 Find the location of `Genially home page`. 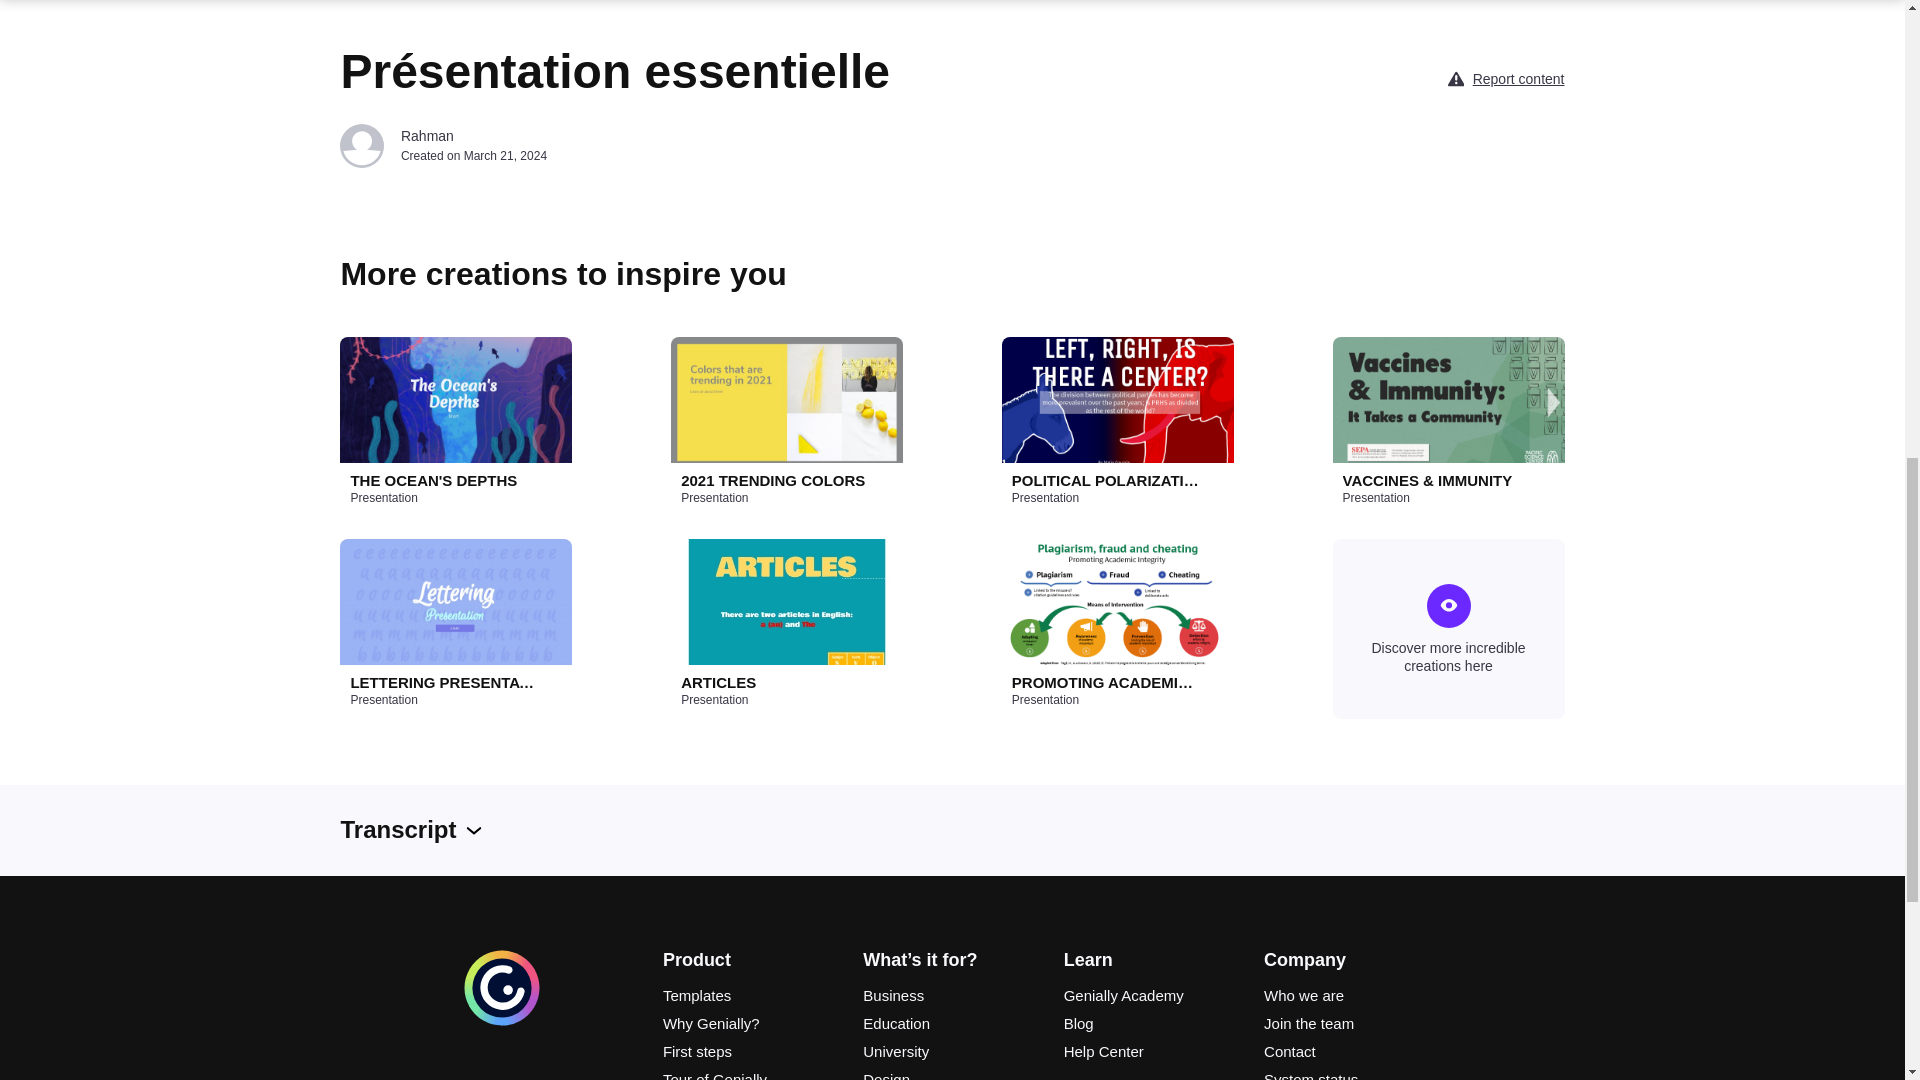

Genially home page is located at coordinates (502, 1023).